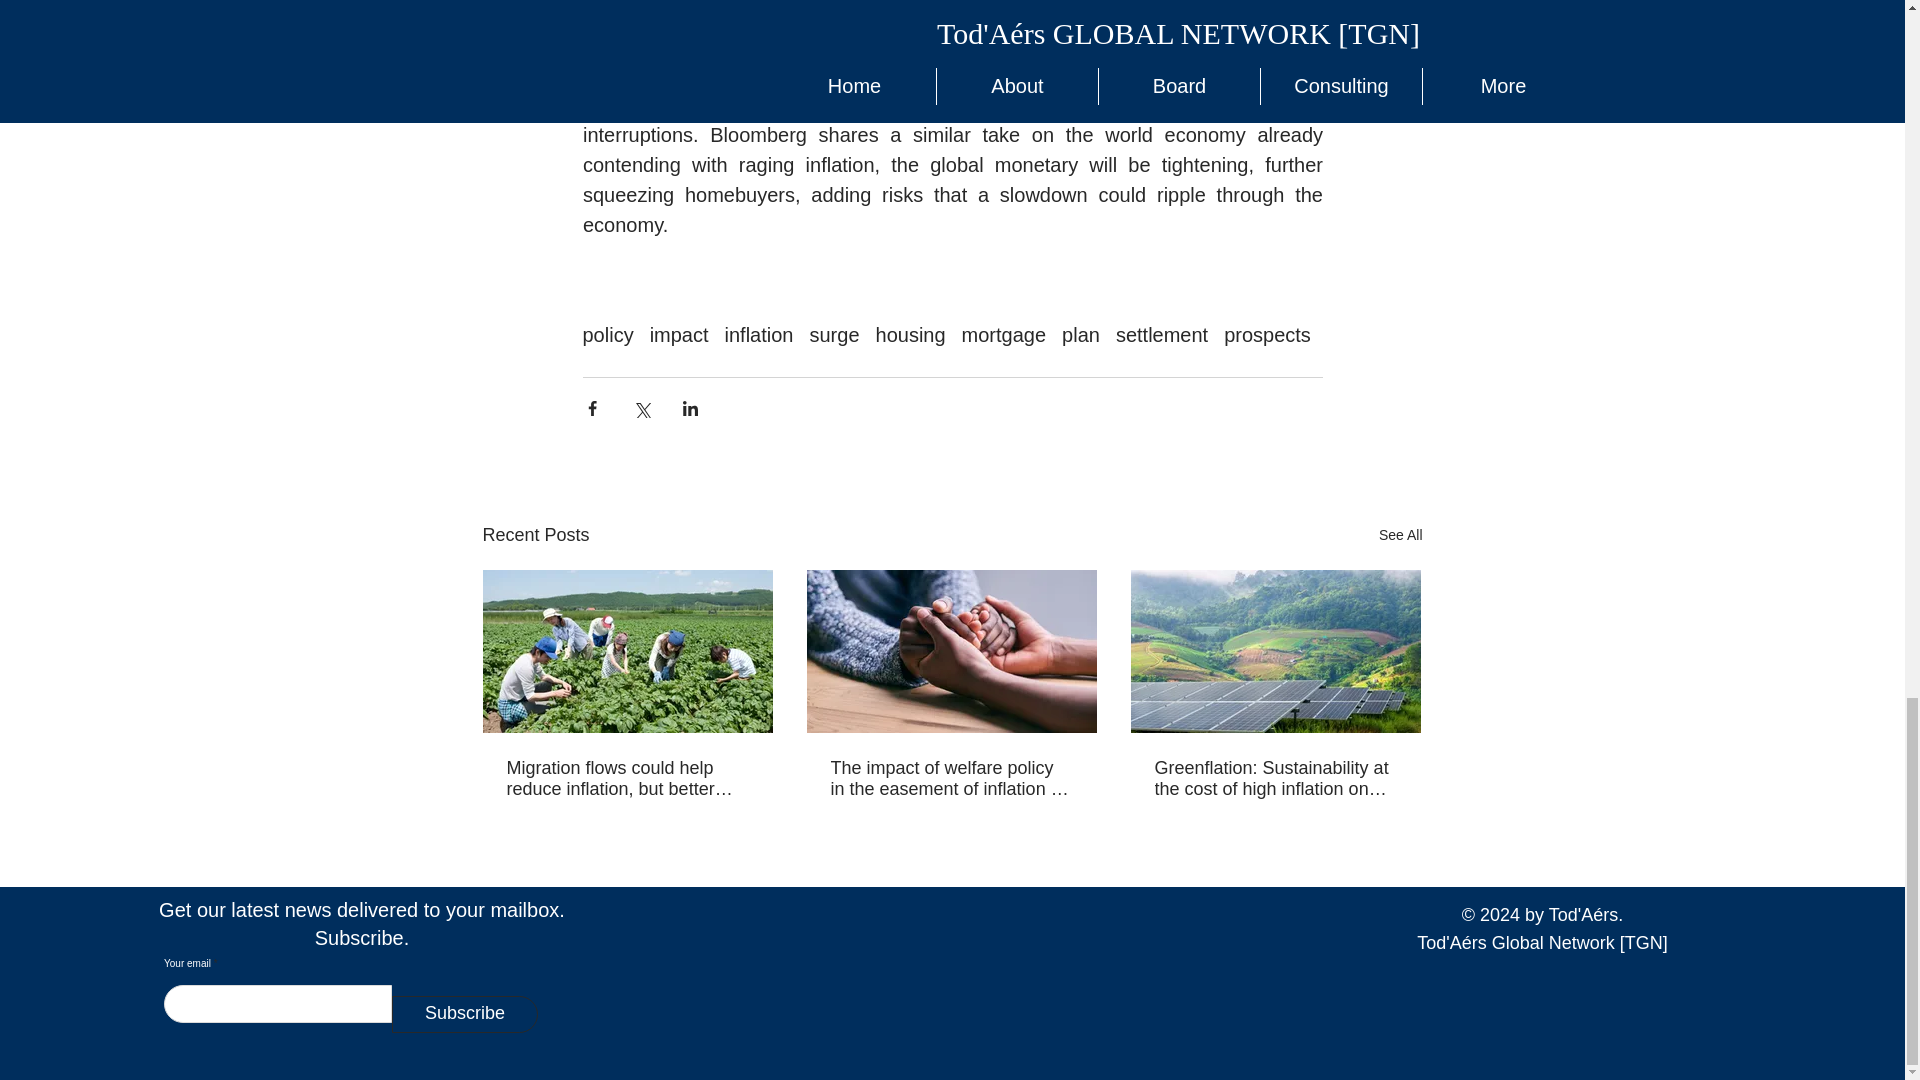 The width and height of the screenshot is (1920, 1080). Describe the element at coordinates (607, 335) in the screenshot. I see `policy` at that location.